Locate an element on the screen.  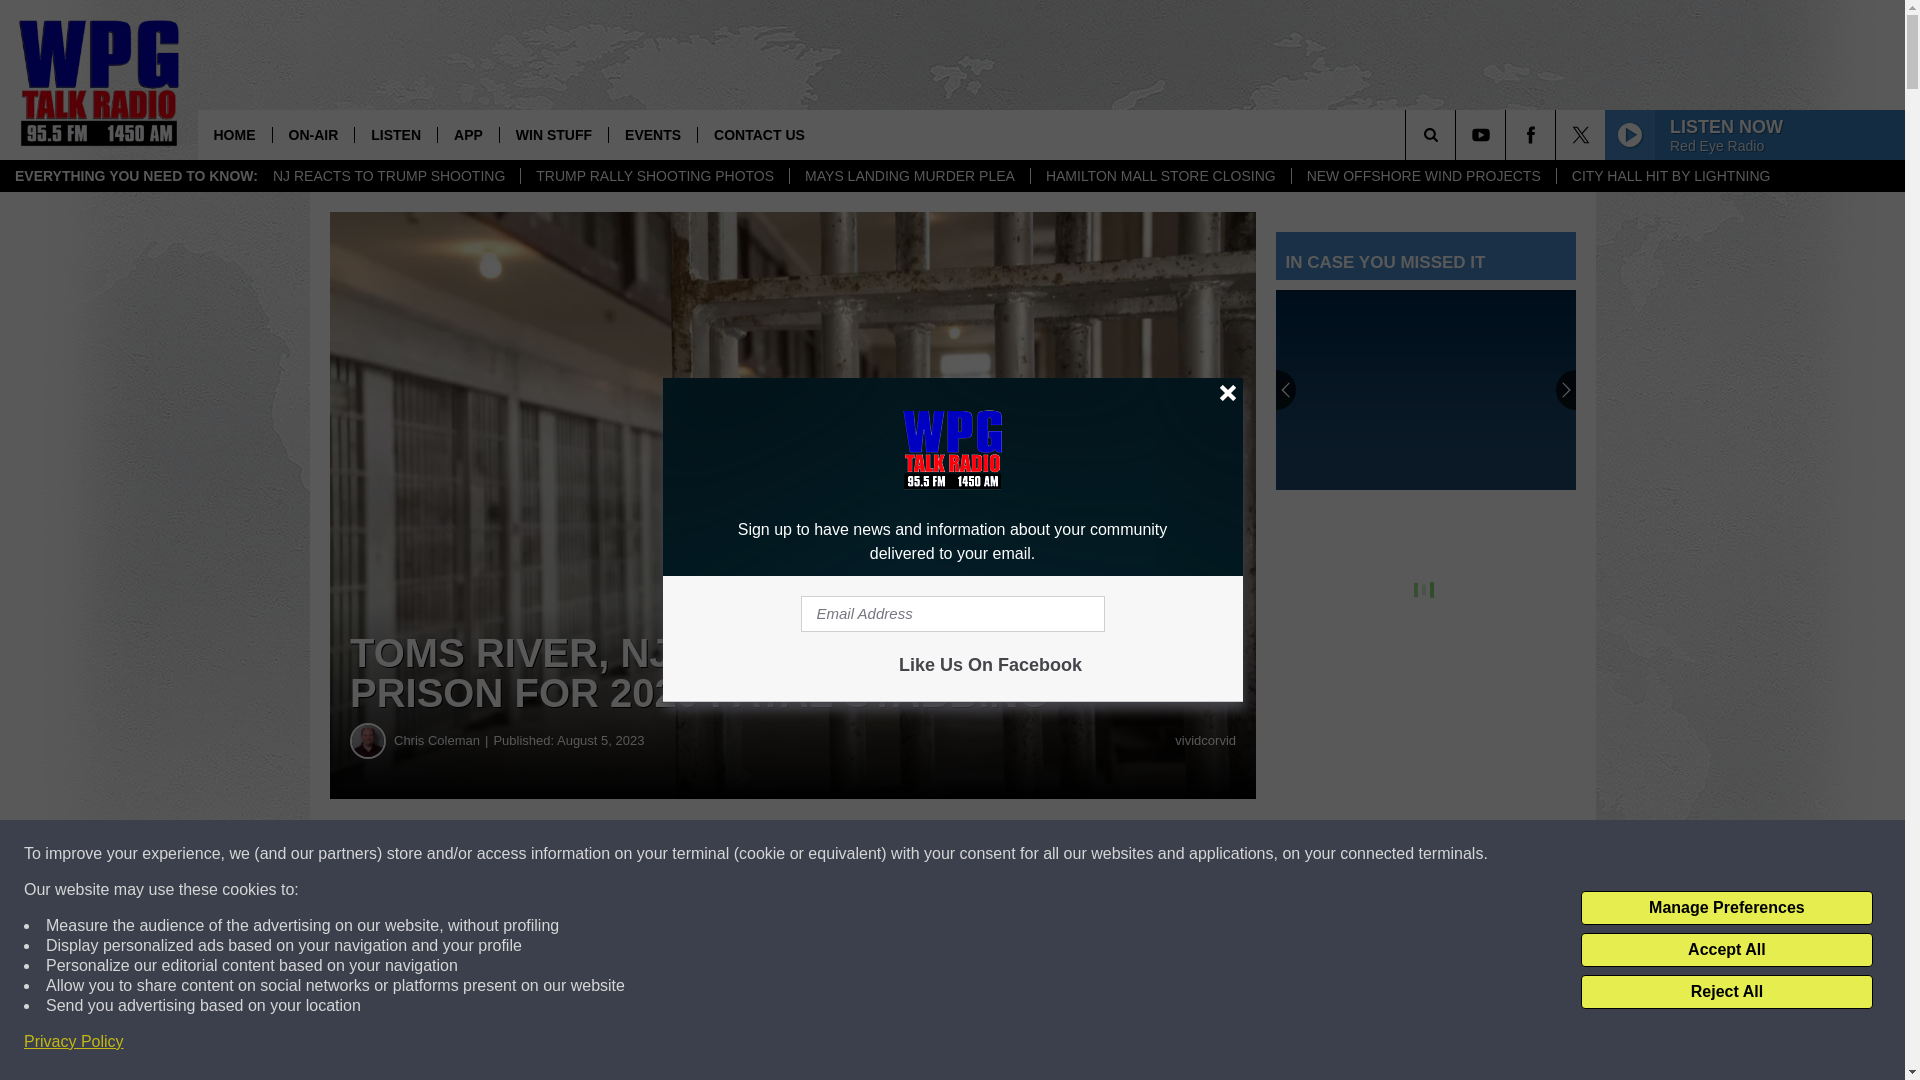
SEARCH is located at coordinates (1458, 134).